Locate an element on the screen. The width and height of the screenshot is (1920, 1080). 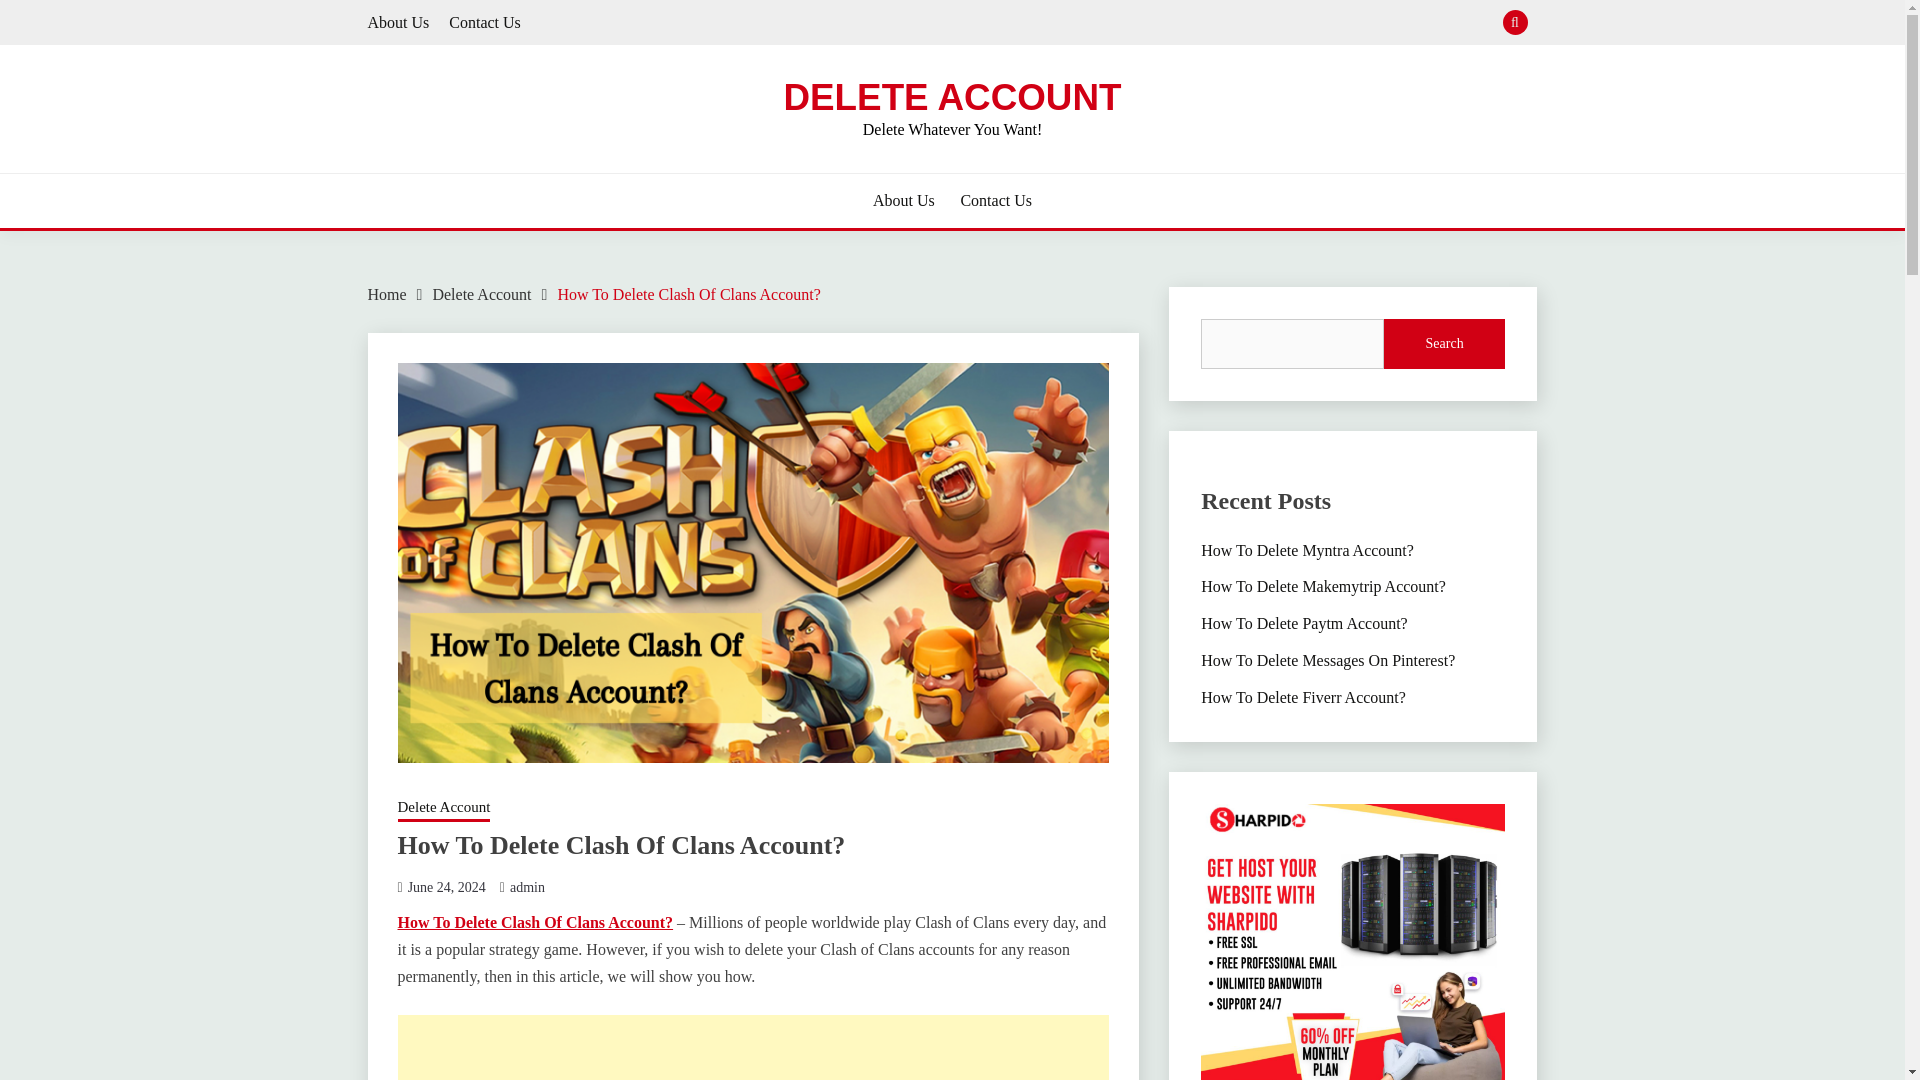
How To Delete Paytm Account? is located at coordinates (1304, 622).